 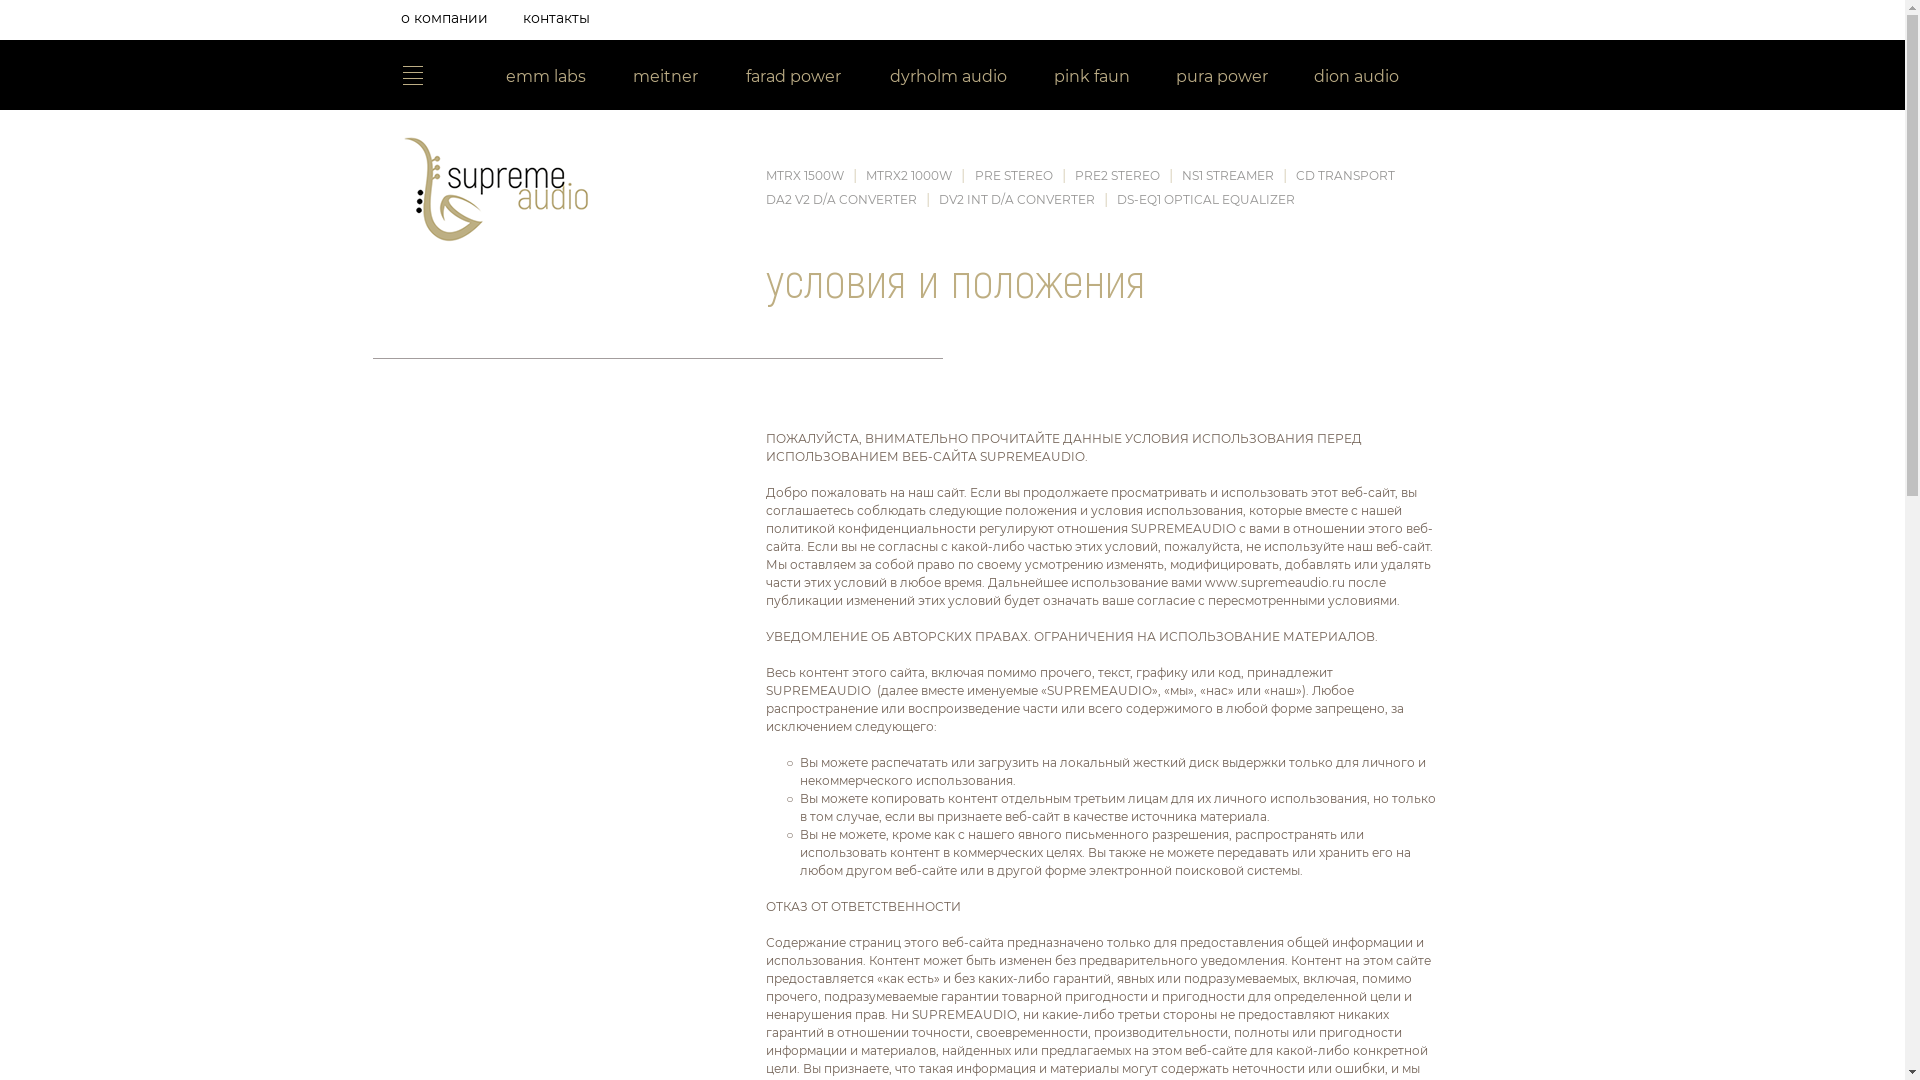 I want to click on emm labs, so click(x=546, y=79).